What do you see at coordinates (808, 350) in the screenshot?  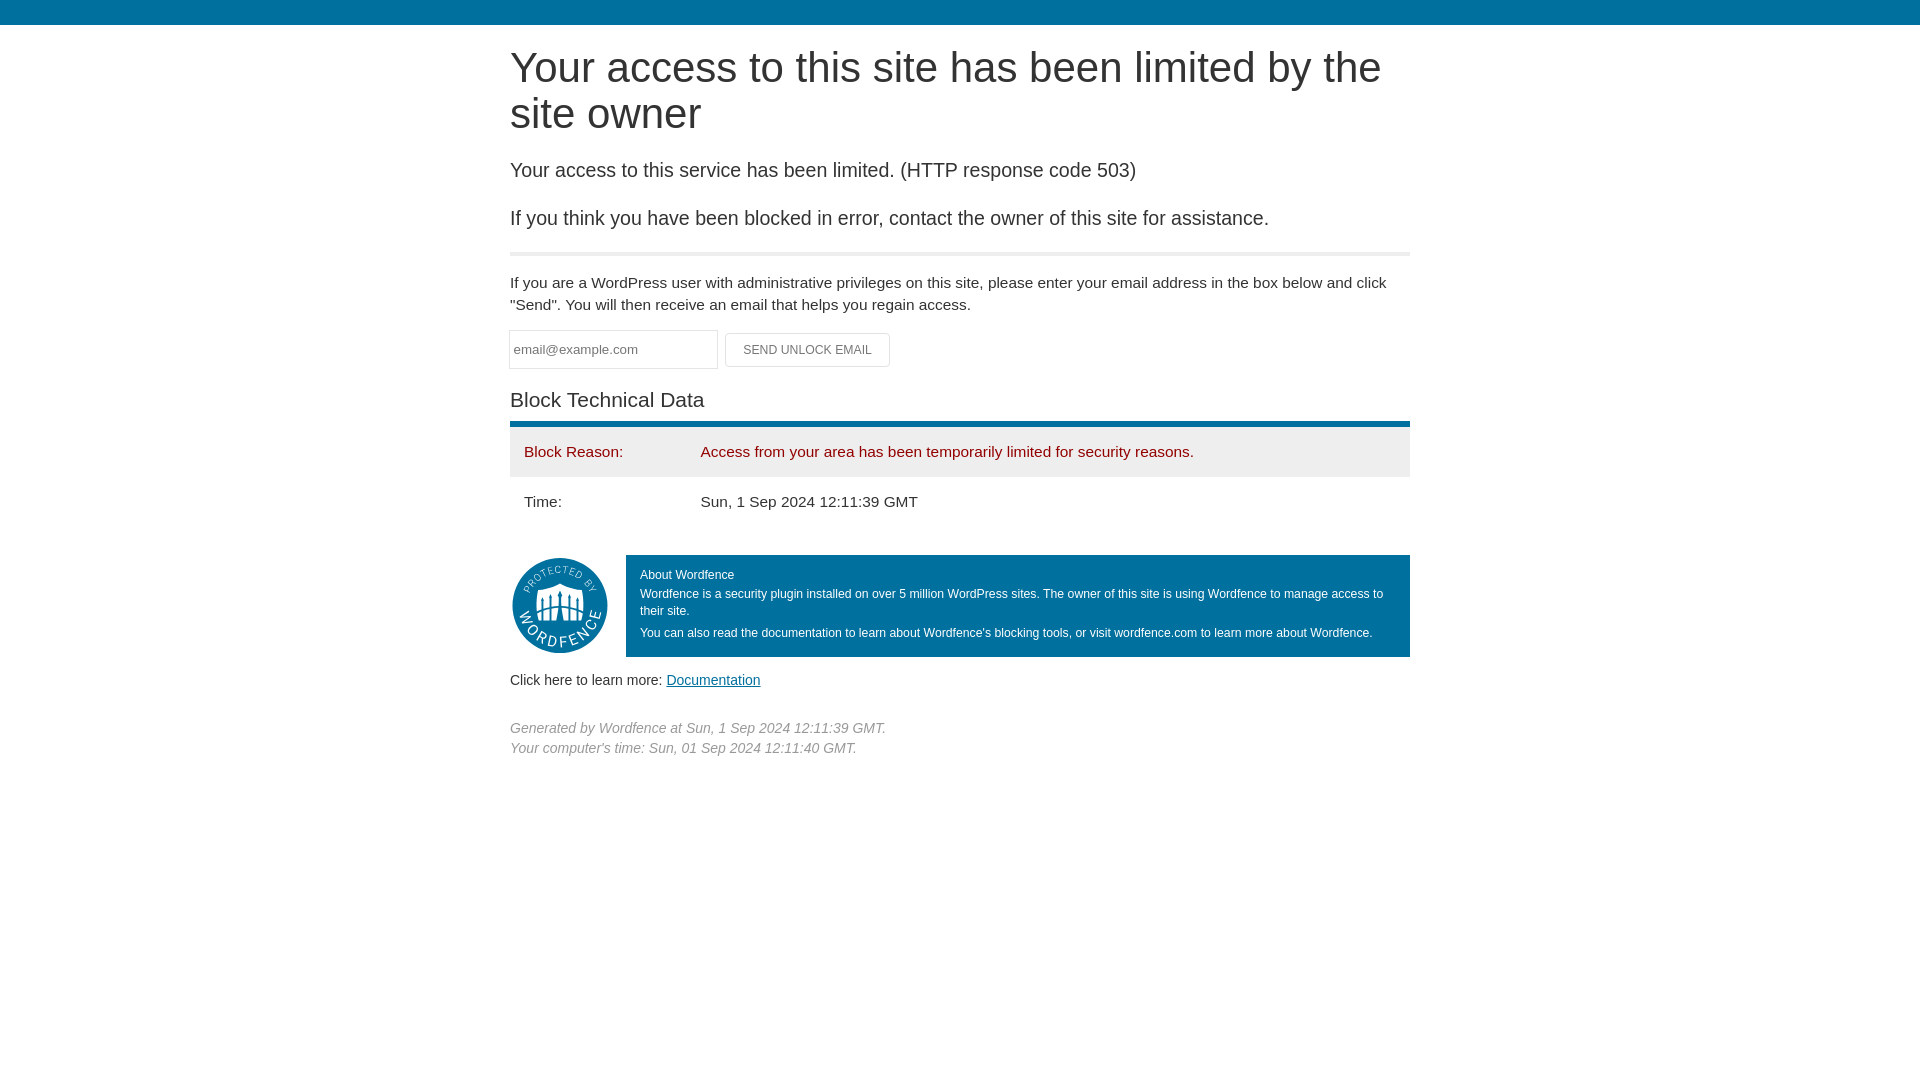 I see `Send Unlock Email` at bounding box center [808, 350].